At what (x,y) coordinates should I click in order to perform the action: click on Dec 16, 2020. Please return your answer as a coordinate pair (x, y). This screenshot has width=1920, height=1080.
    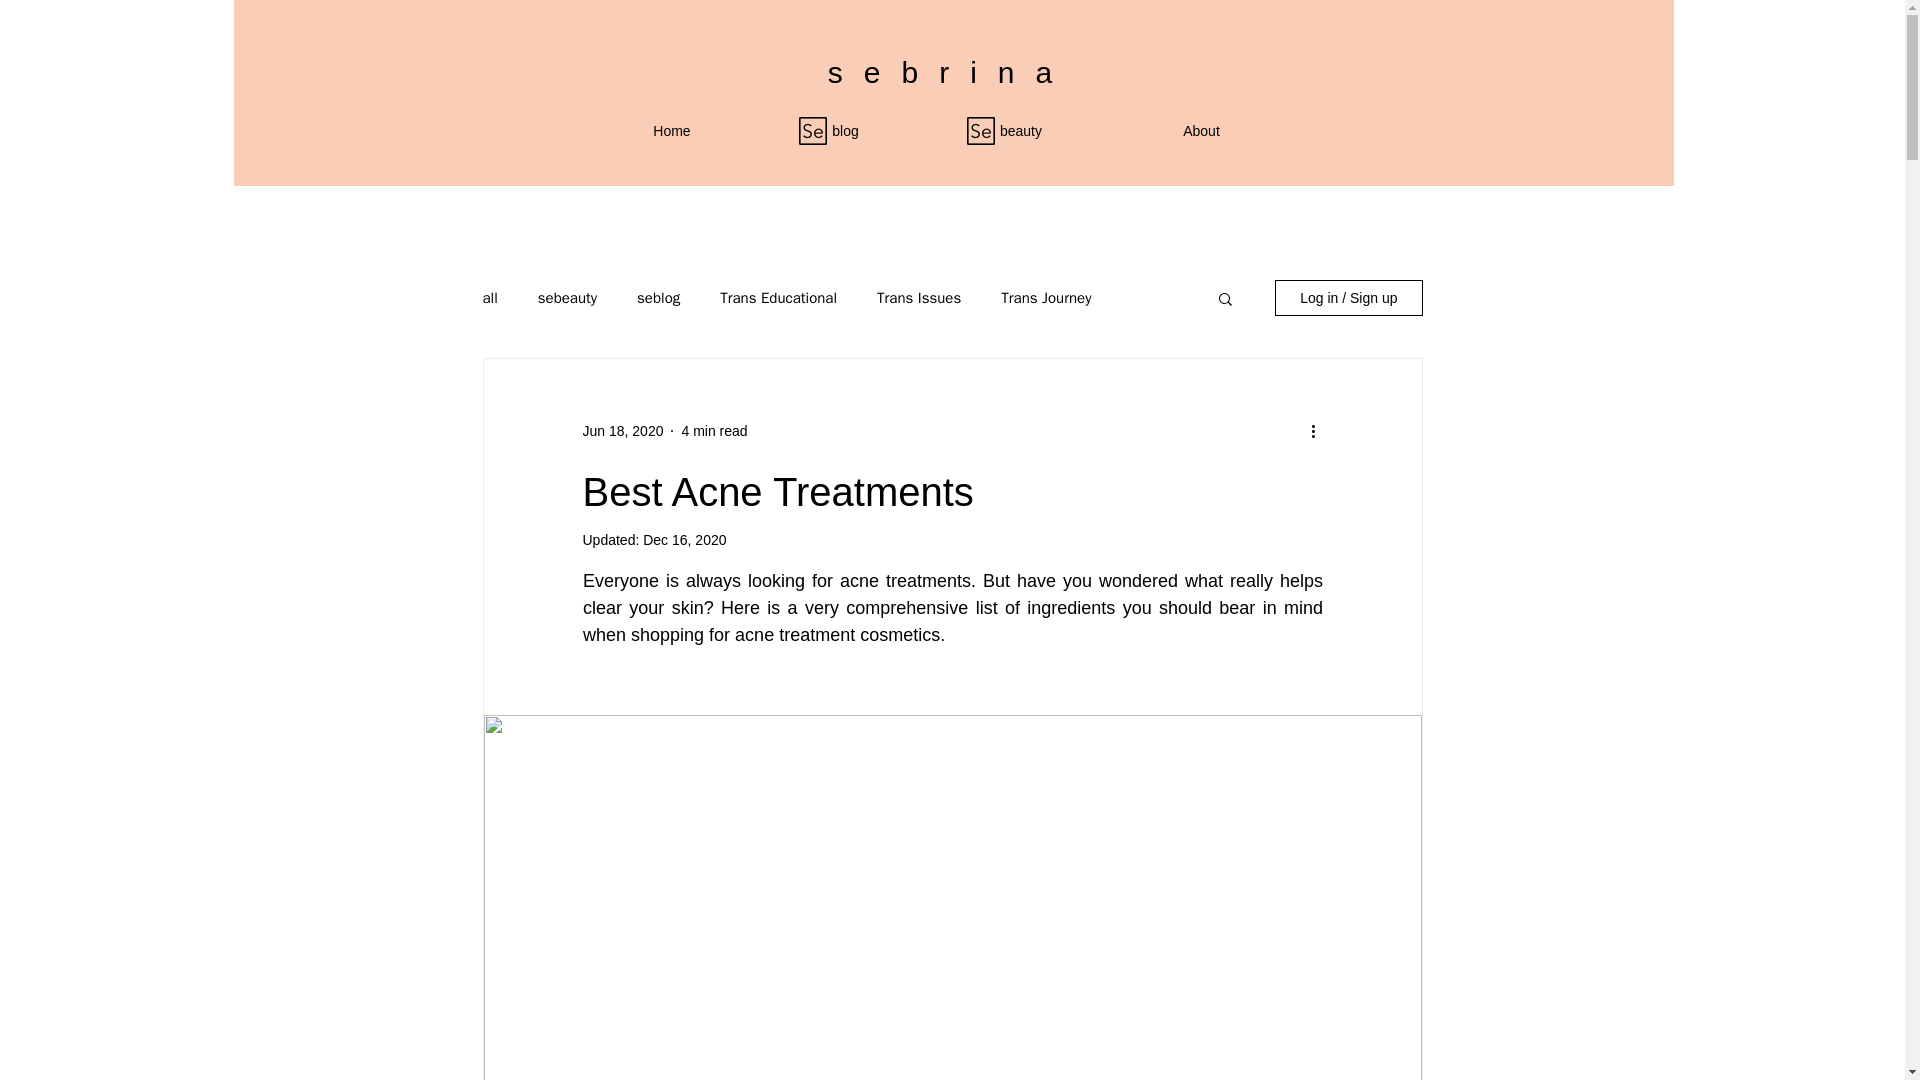
    Looking at the image, I should click on (684, 540).